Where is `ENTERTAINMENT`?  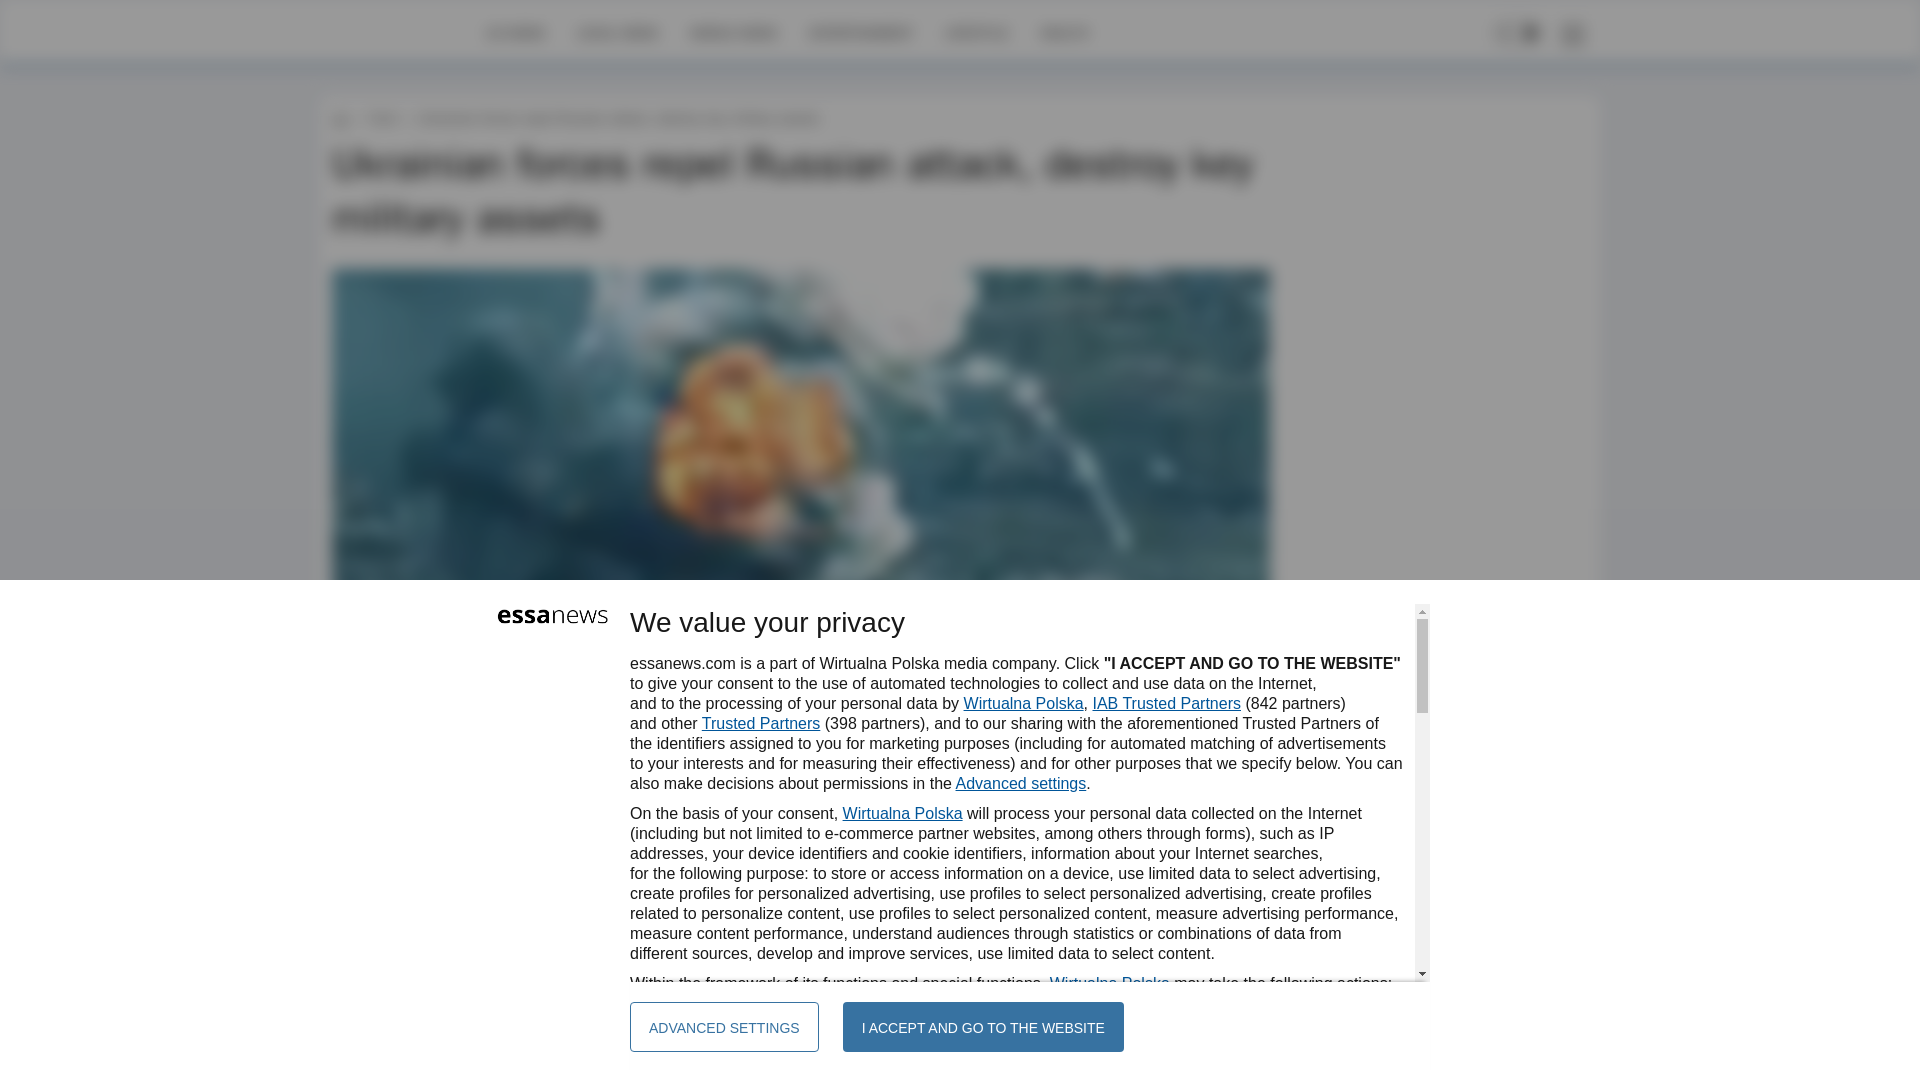 ENTERTAINMENT is located at coordinates (860, 32).